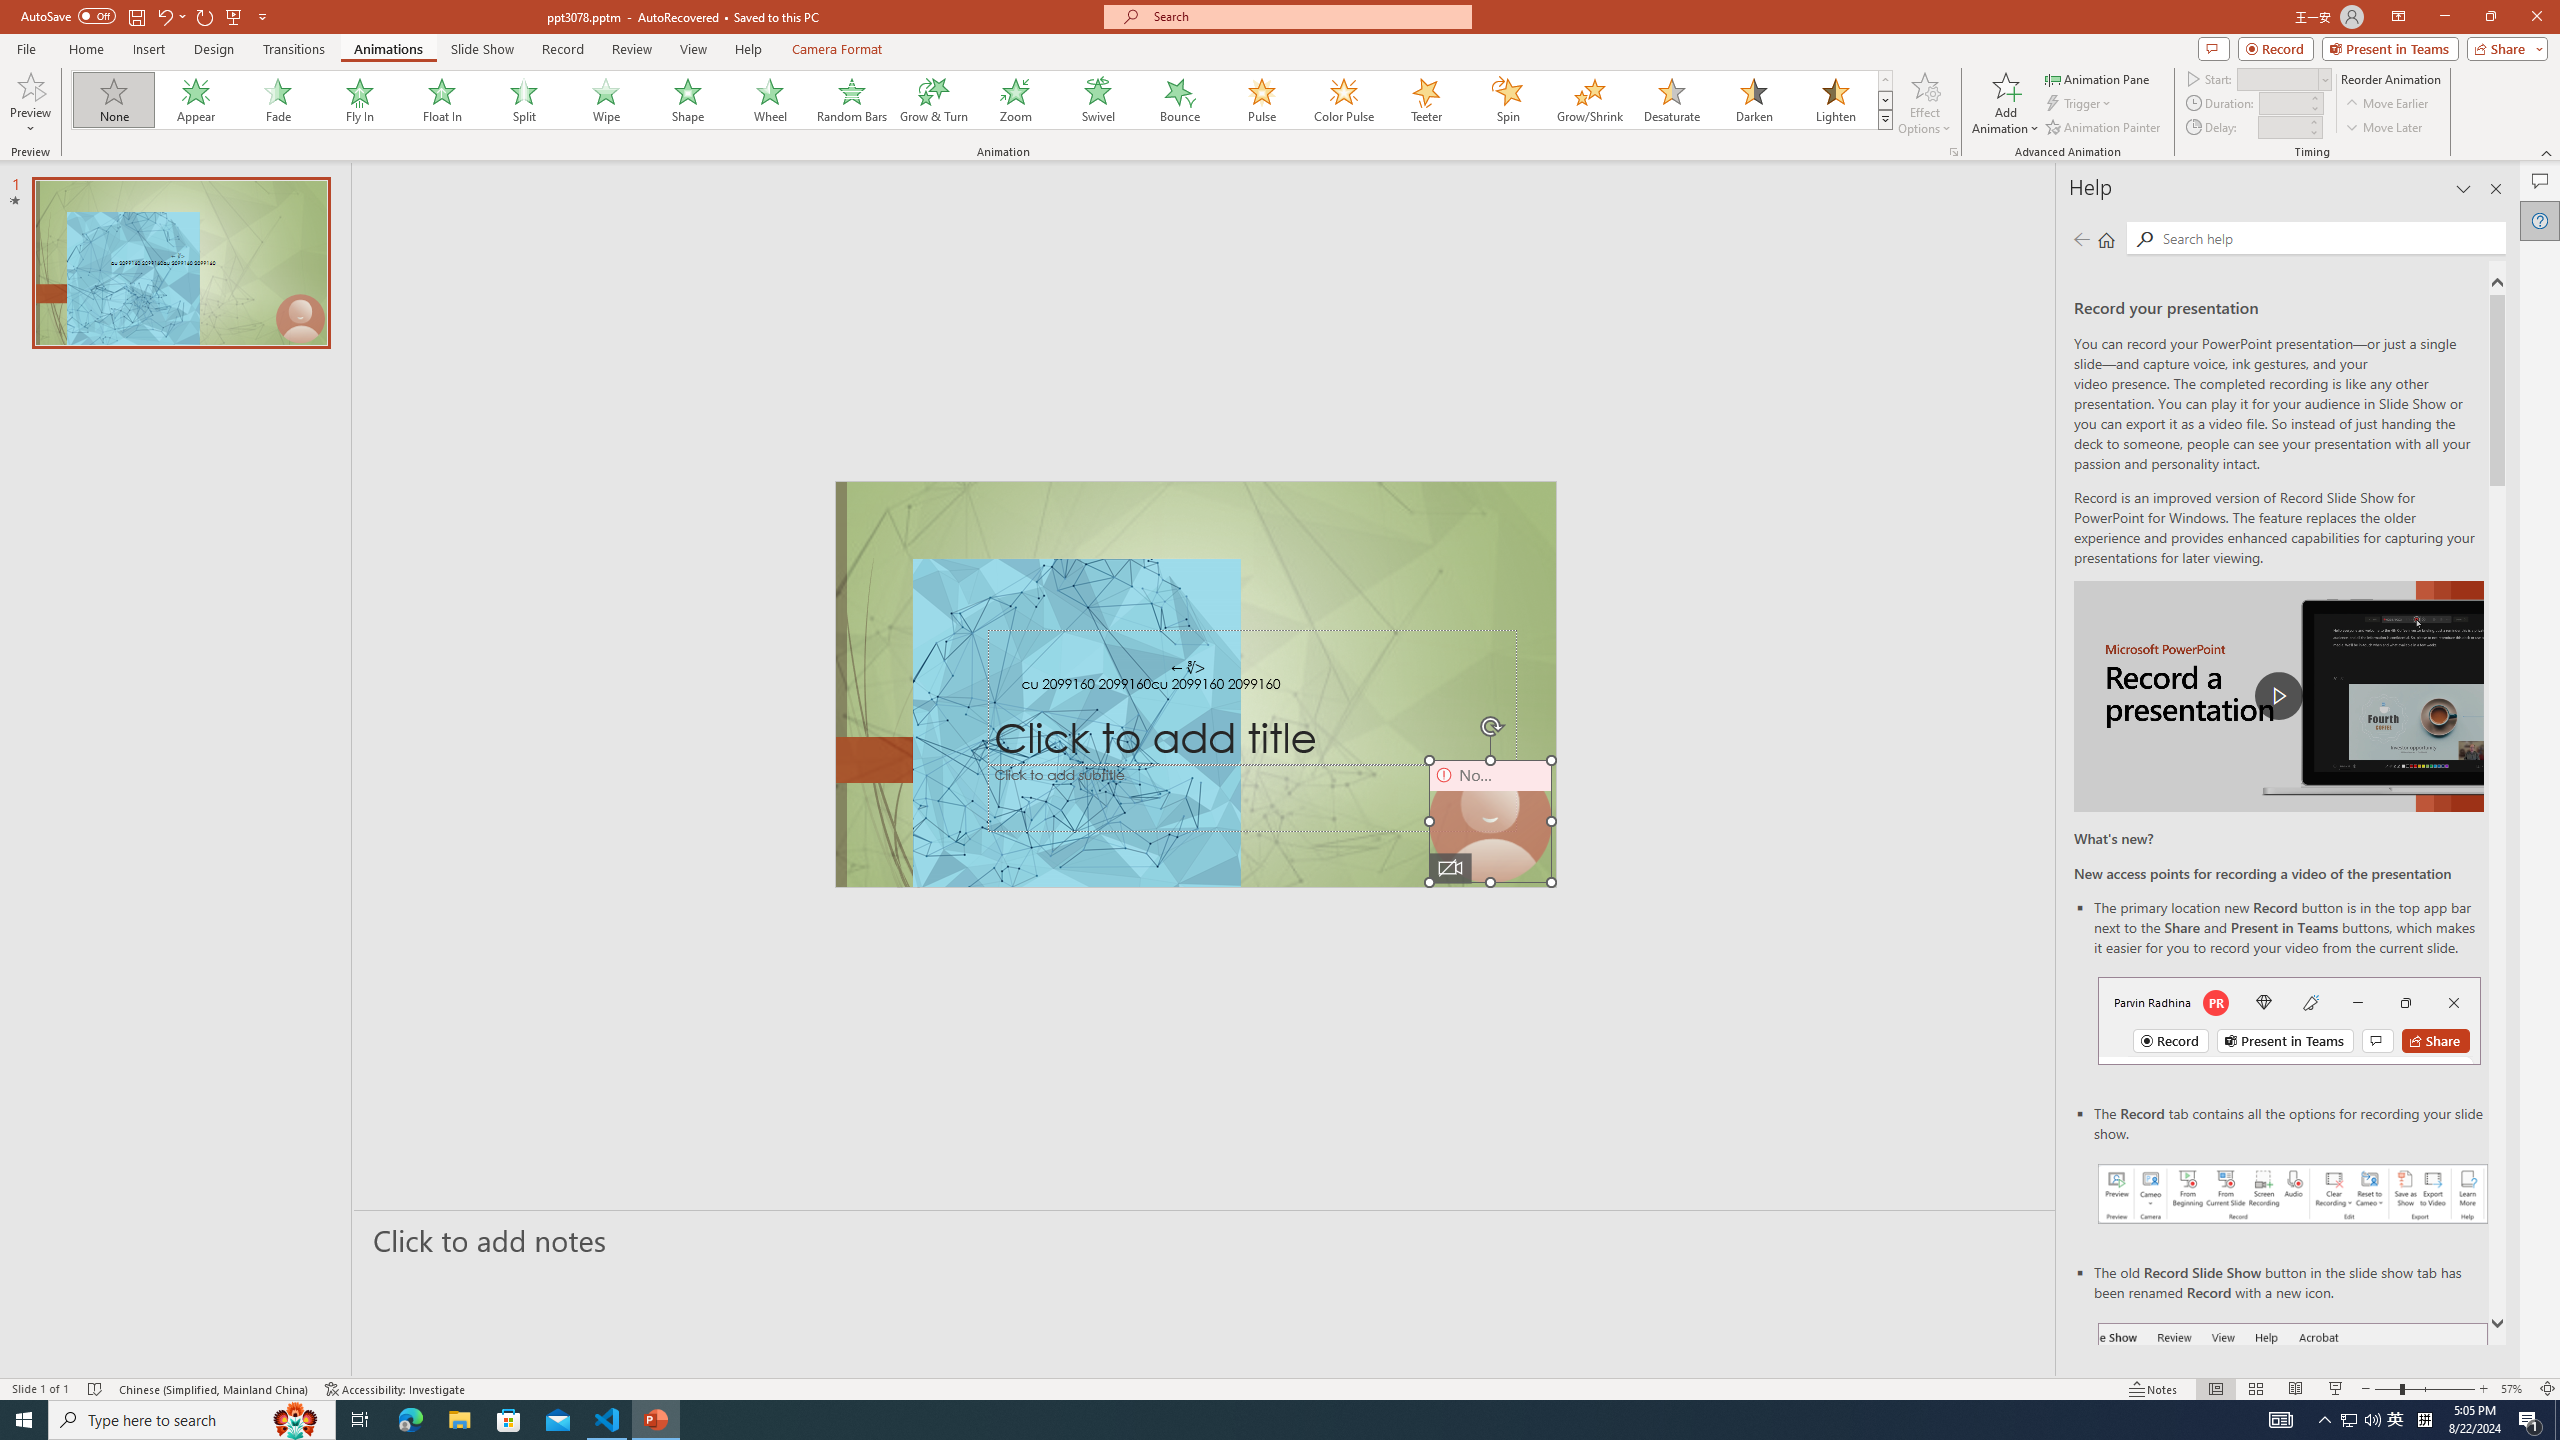 This screenshot has width=2560, height=1440. I want to click on Record button in ribbon, so click(2294, 1423).